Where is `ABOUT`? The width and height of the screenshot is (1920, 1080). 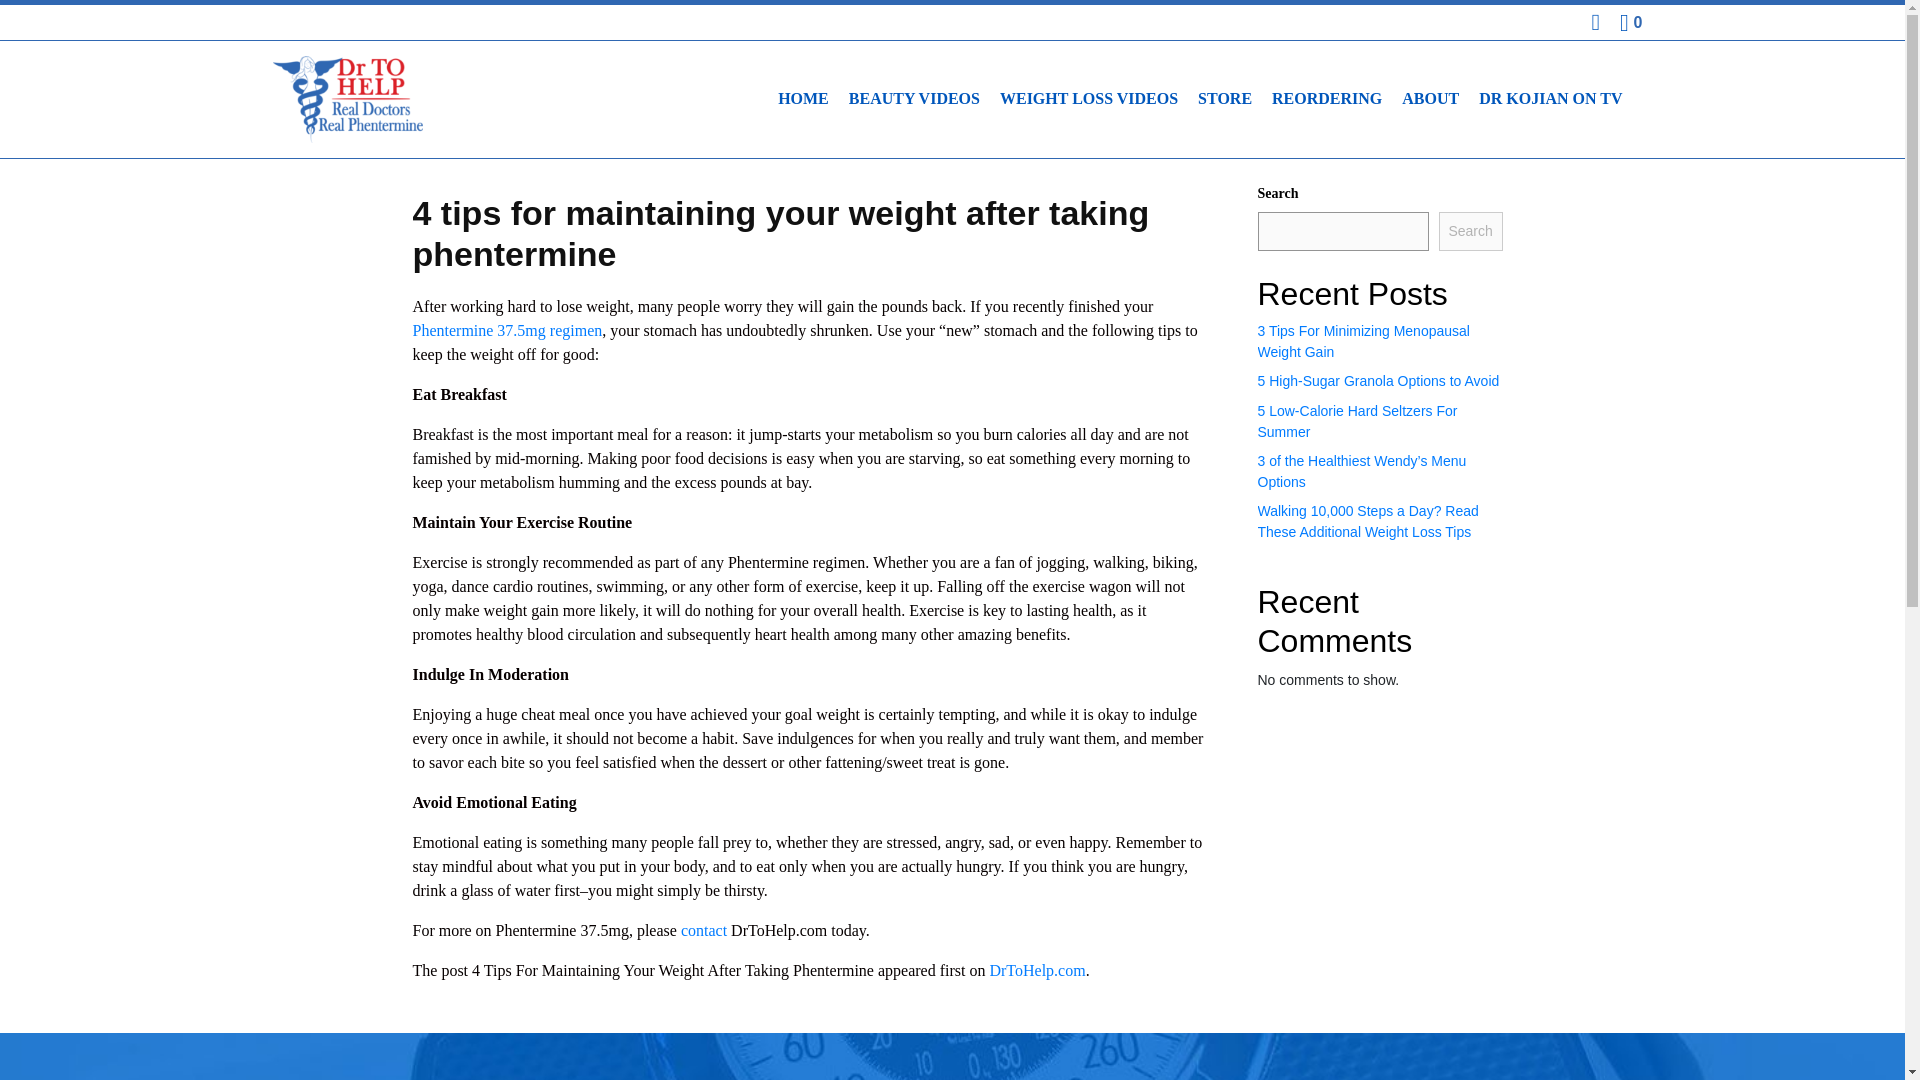 ABOUT is located at coordinates (1430, 98).